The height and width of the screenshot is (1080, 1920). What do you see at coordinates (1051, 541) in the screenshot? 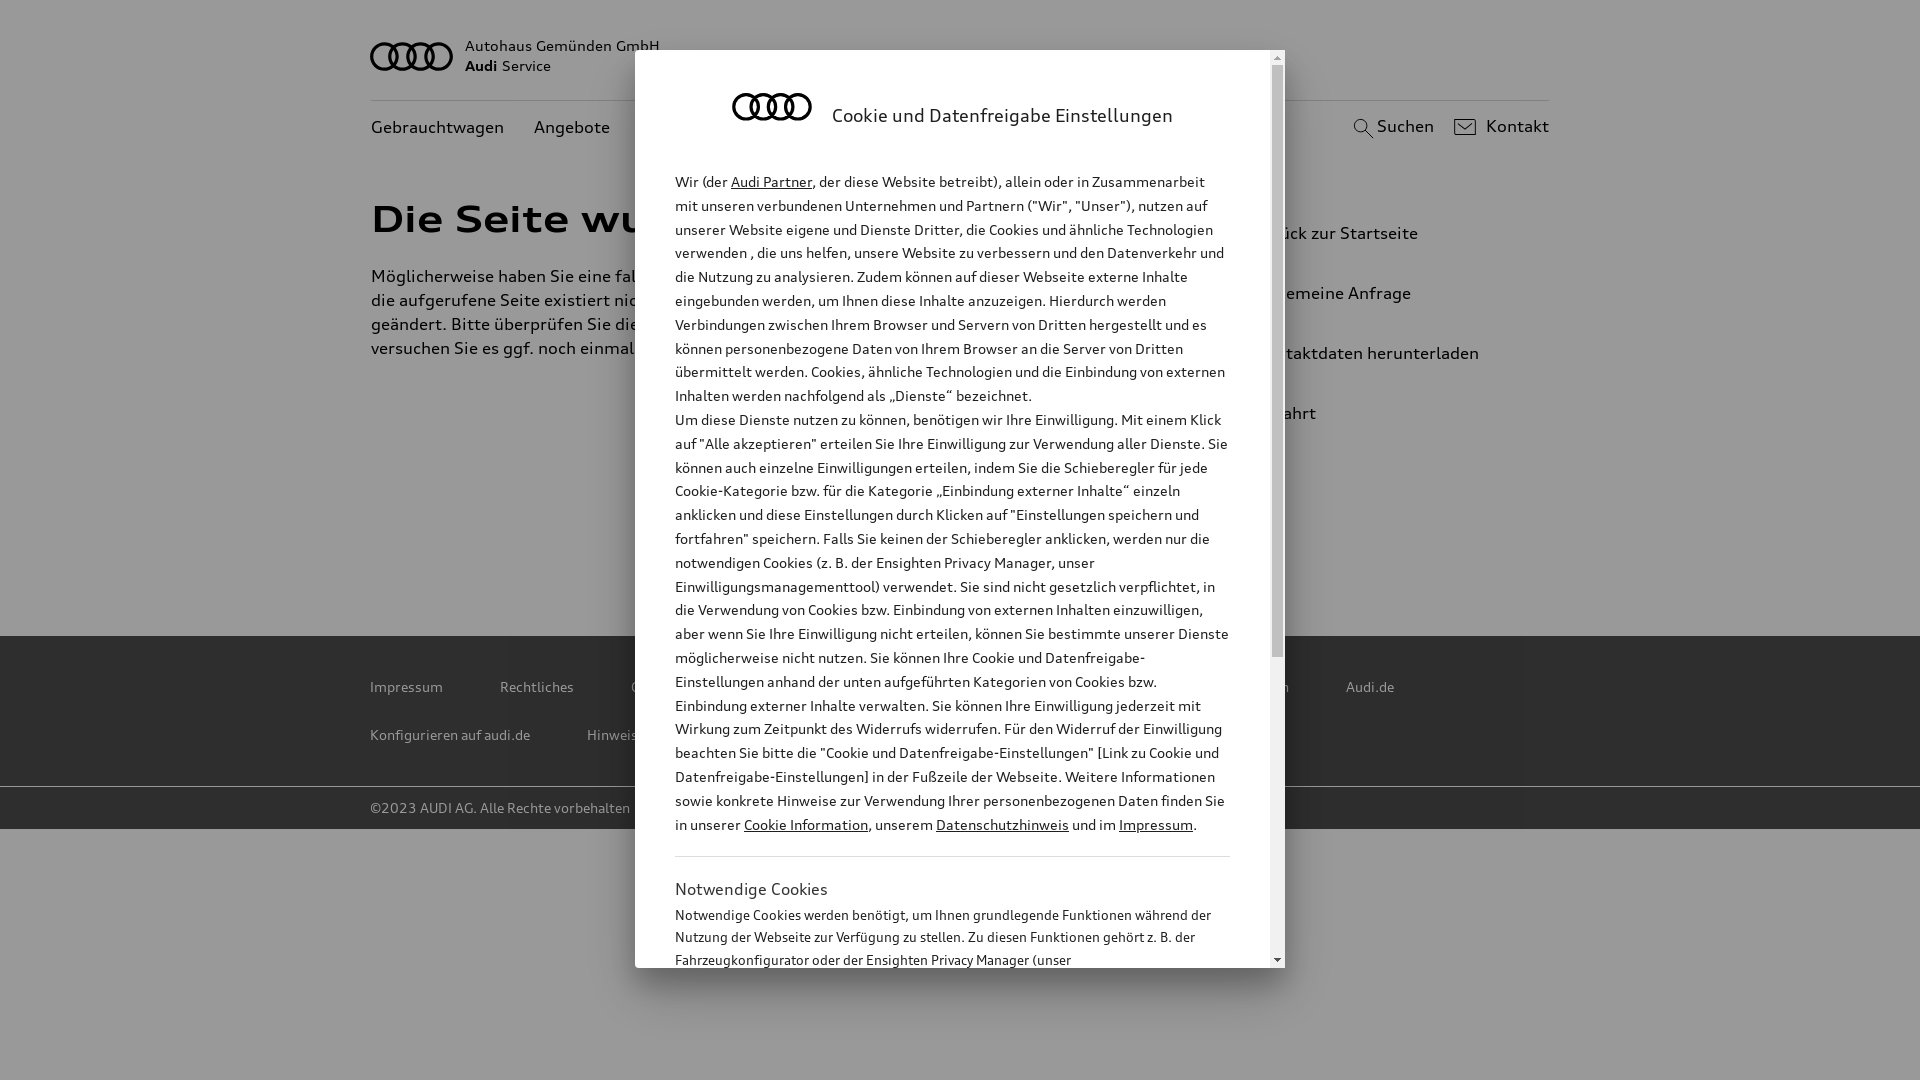
I see `YouTube` at bounding box center [1051, 541].